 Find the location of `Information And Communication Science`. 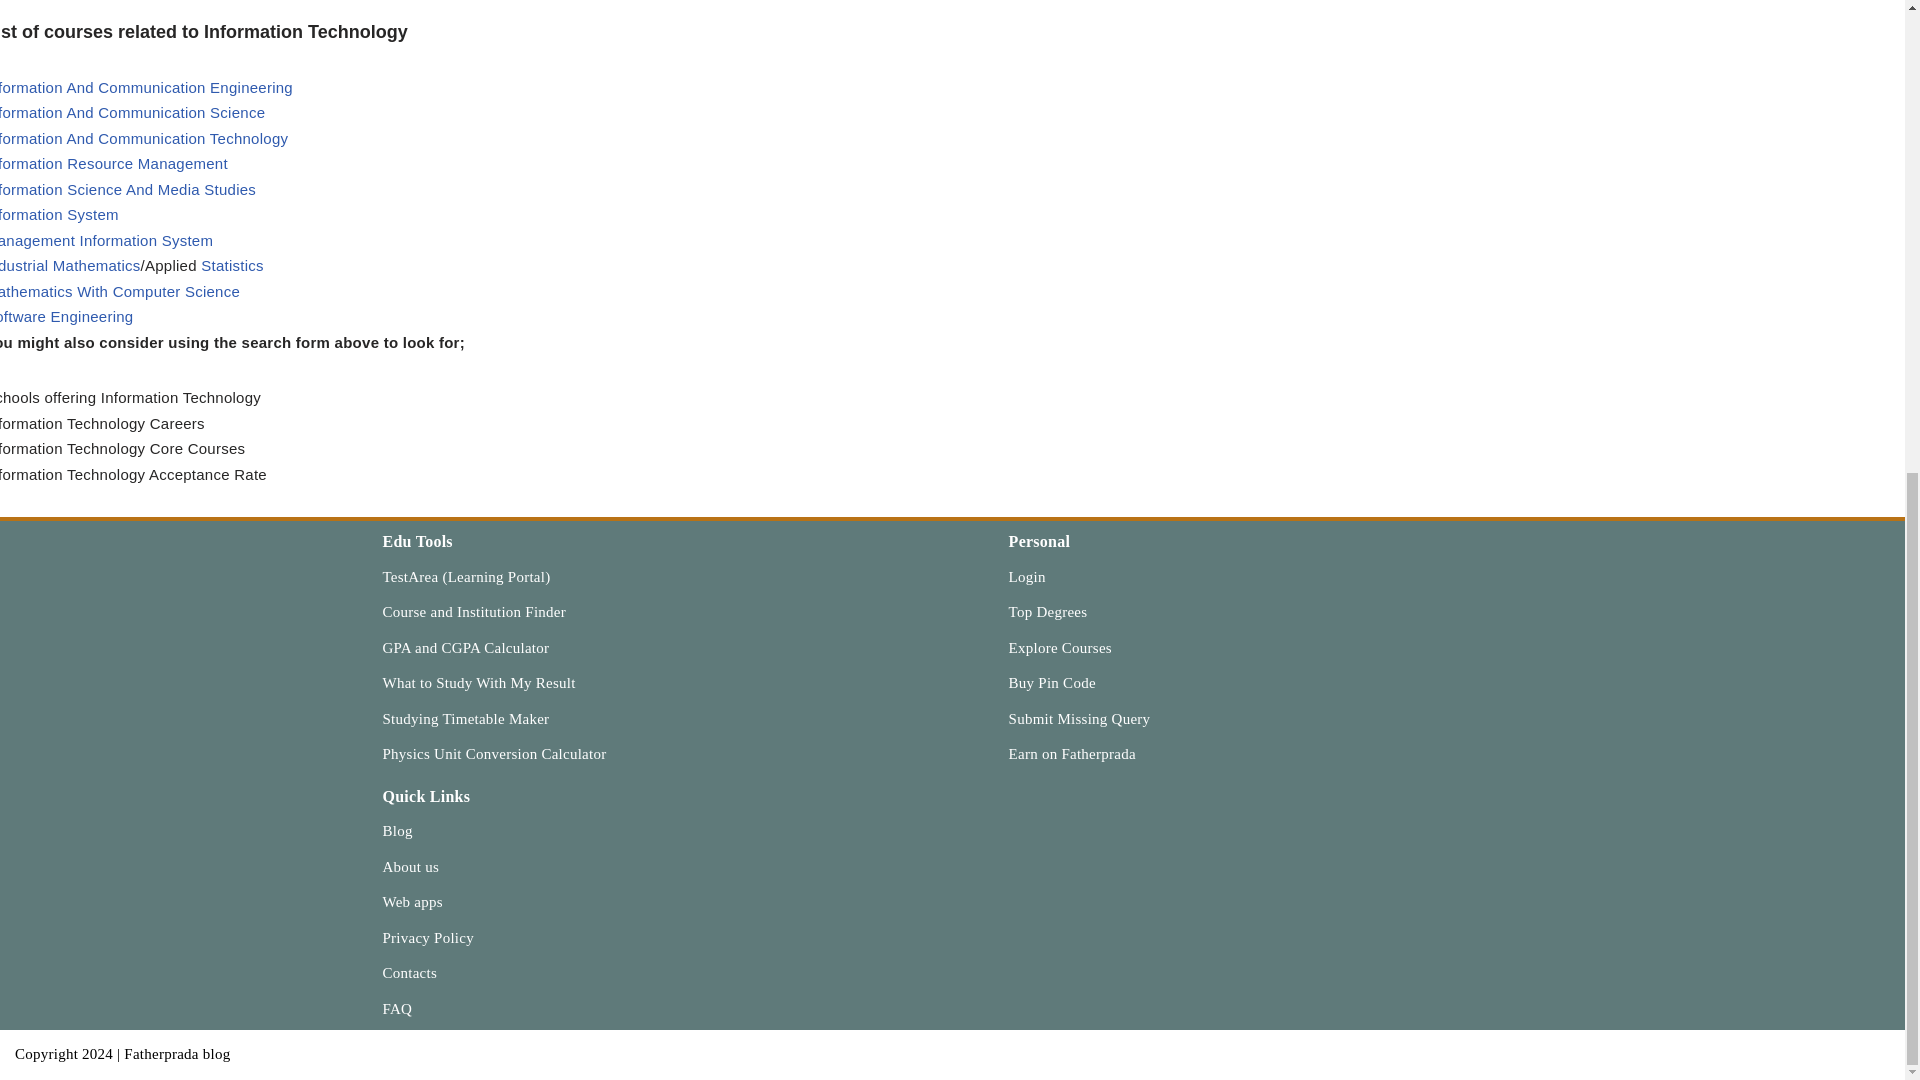

Information And Communication Science is located at coordinates (132, 112).